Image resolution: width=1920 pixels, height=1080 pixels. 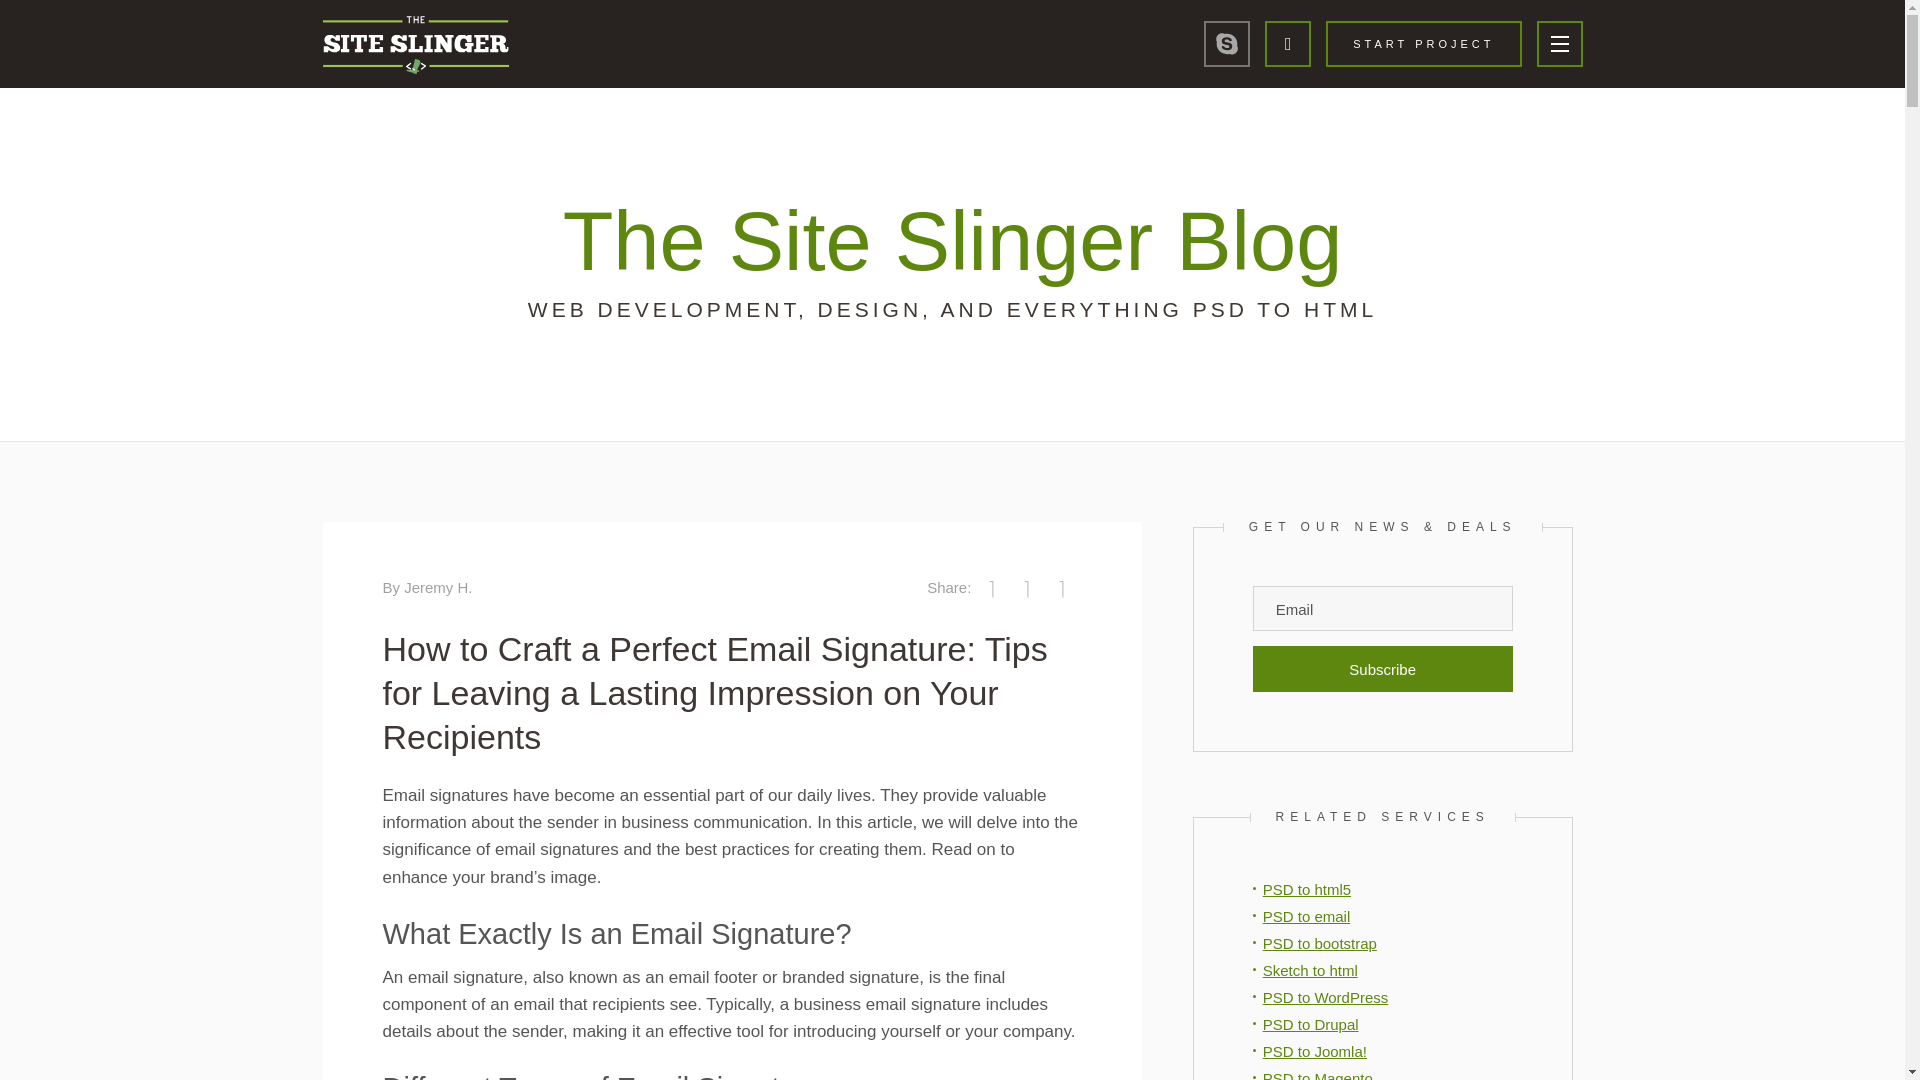 I want to click on PSD to Joomla!, so click(x=1315, y=1051).